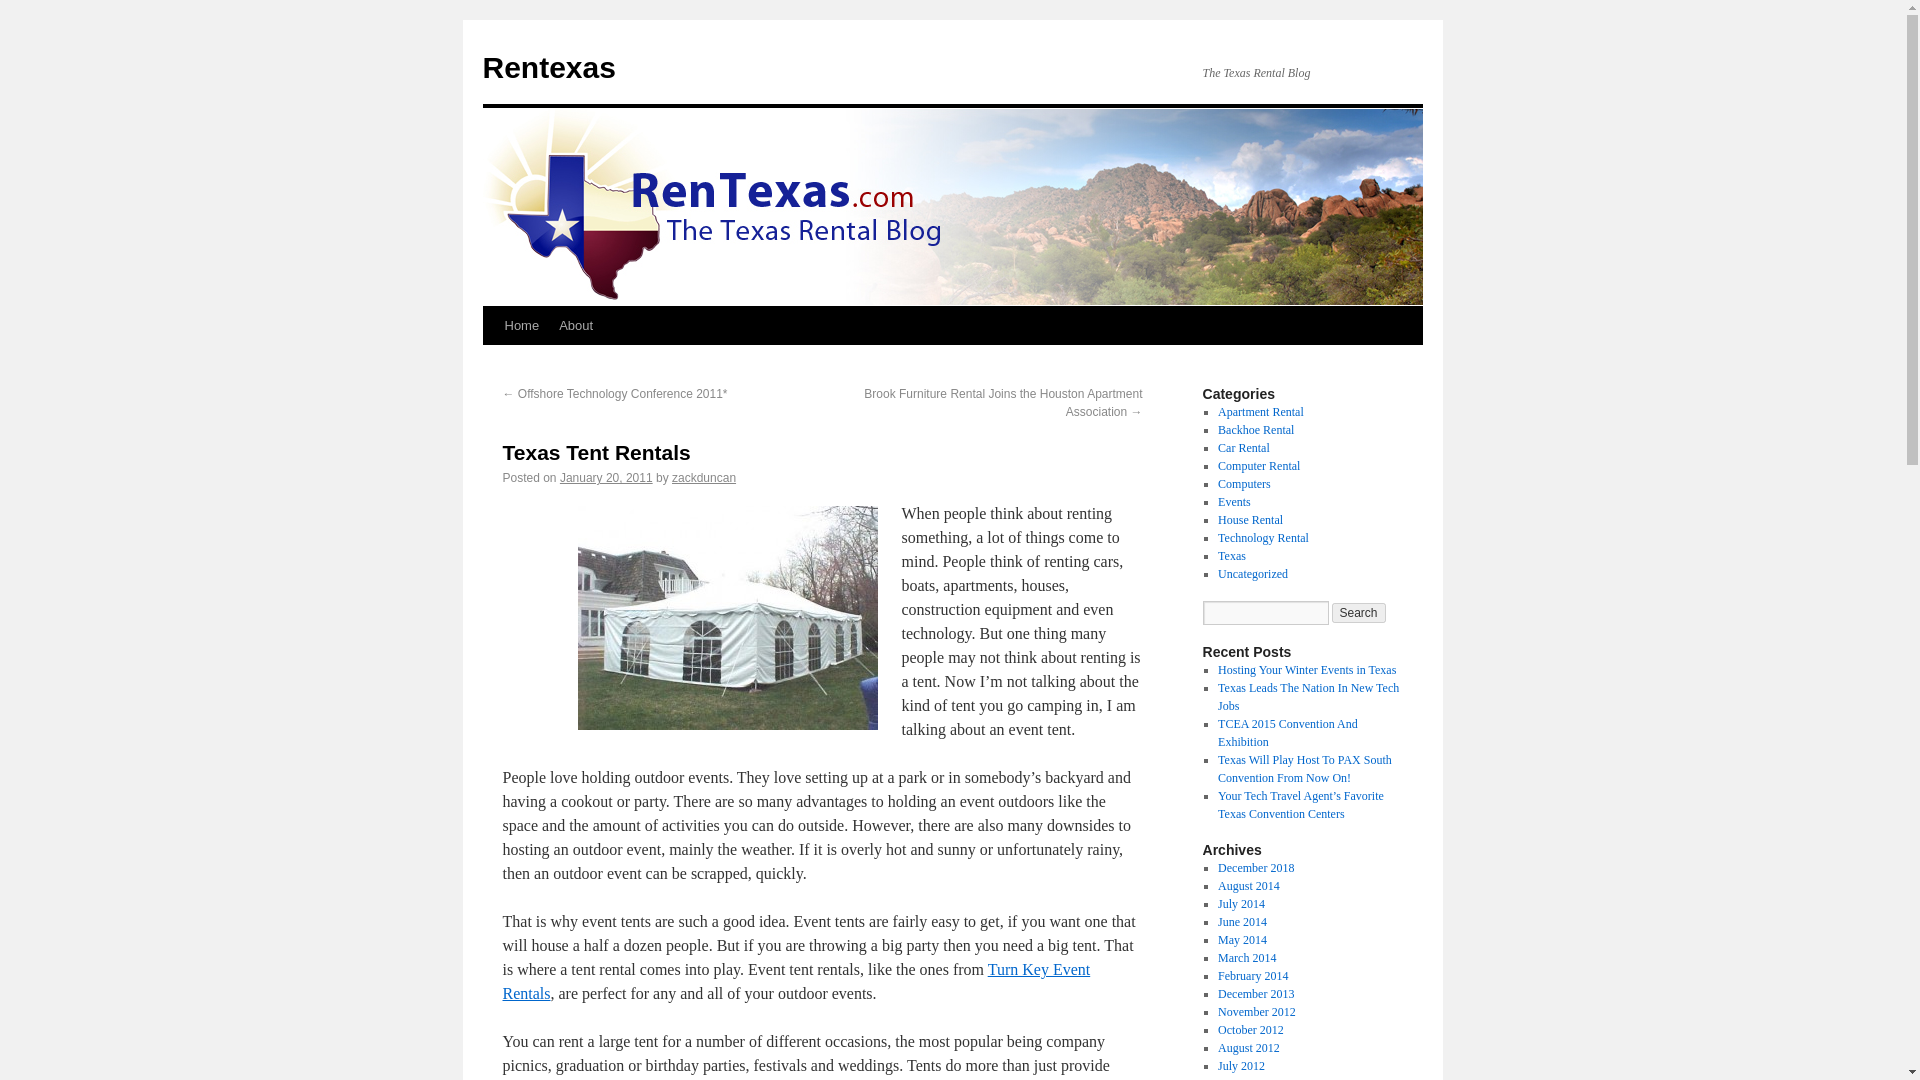 The height and width of the screenshot is (1080, 1920). I want to click on Car Rental, so click(1243, 447).